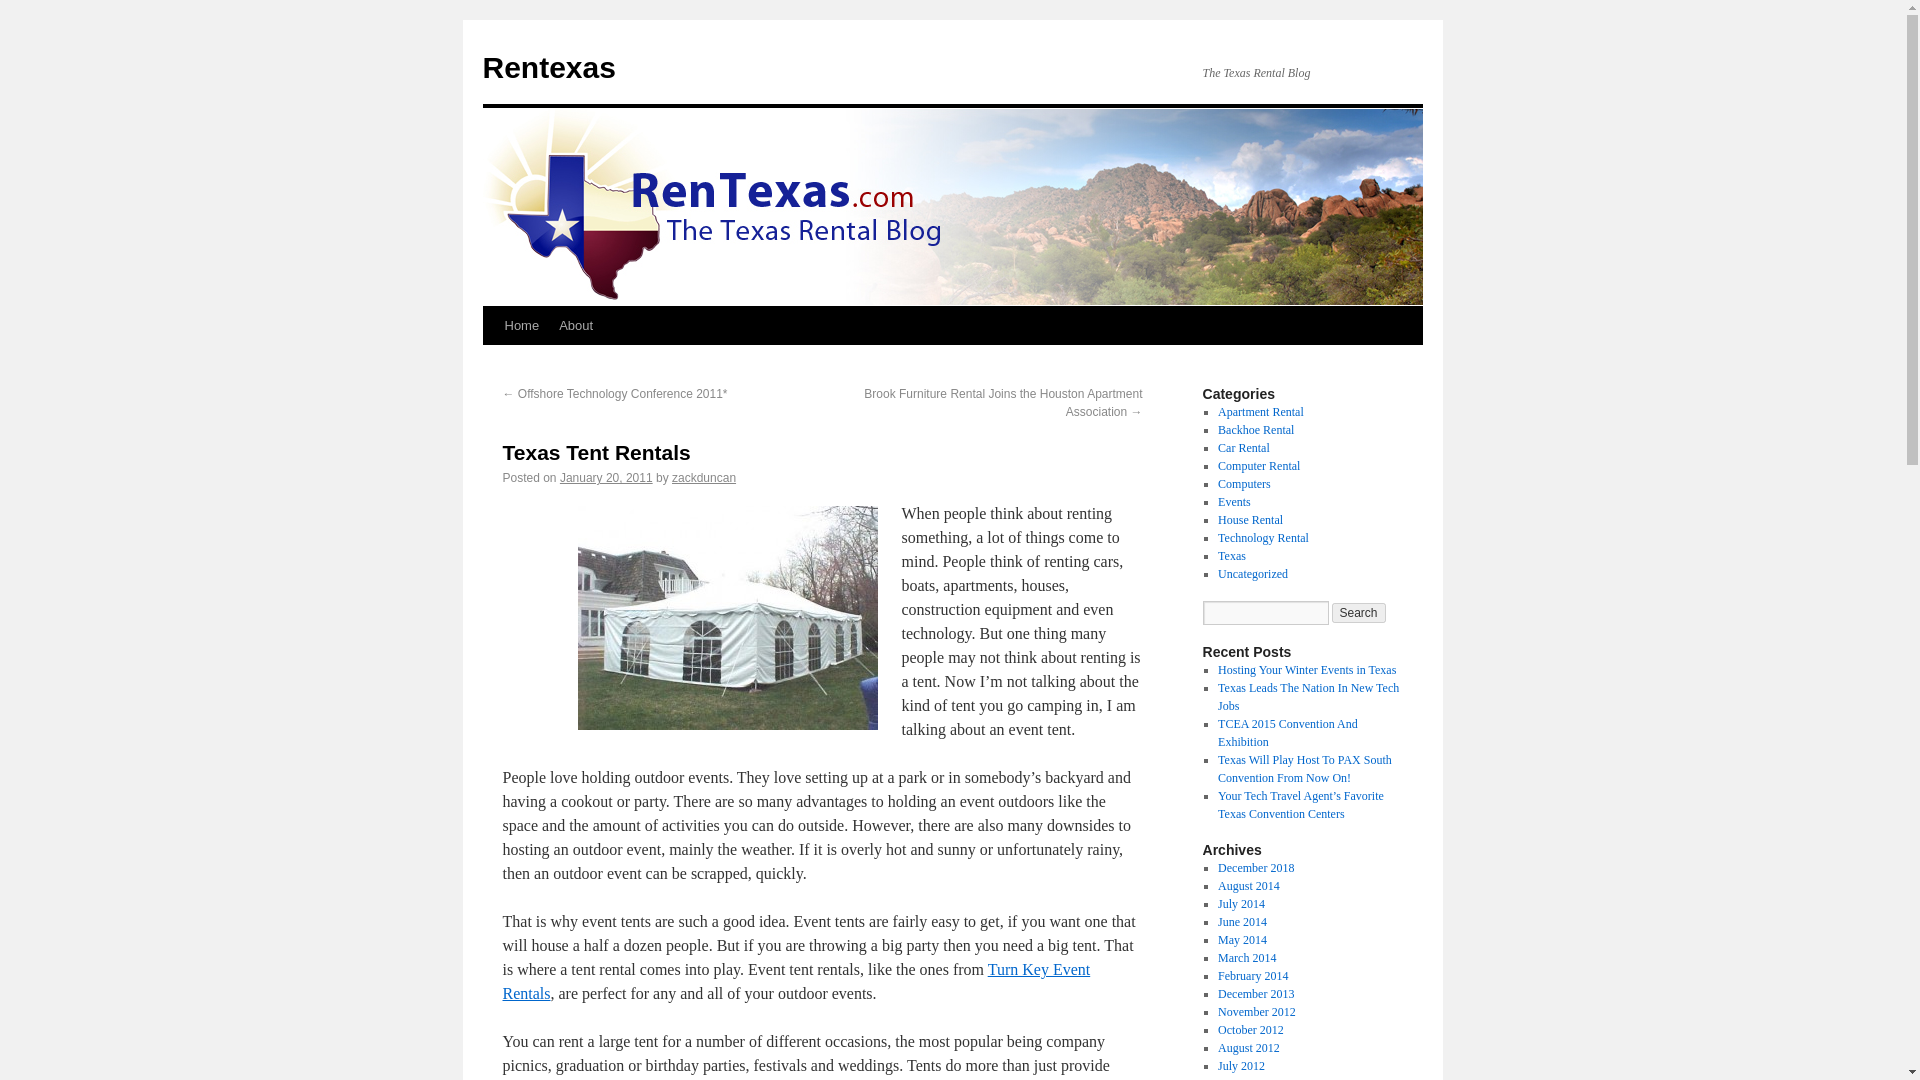 The height and width of the screenshot is (1080, 1920). I want to click on Car Rental, so click(1243, 447).